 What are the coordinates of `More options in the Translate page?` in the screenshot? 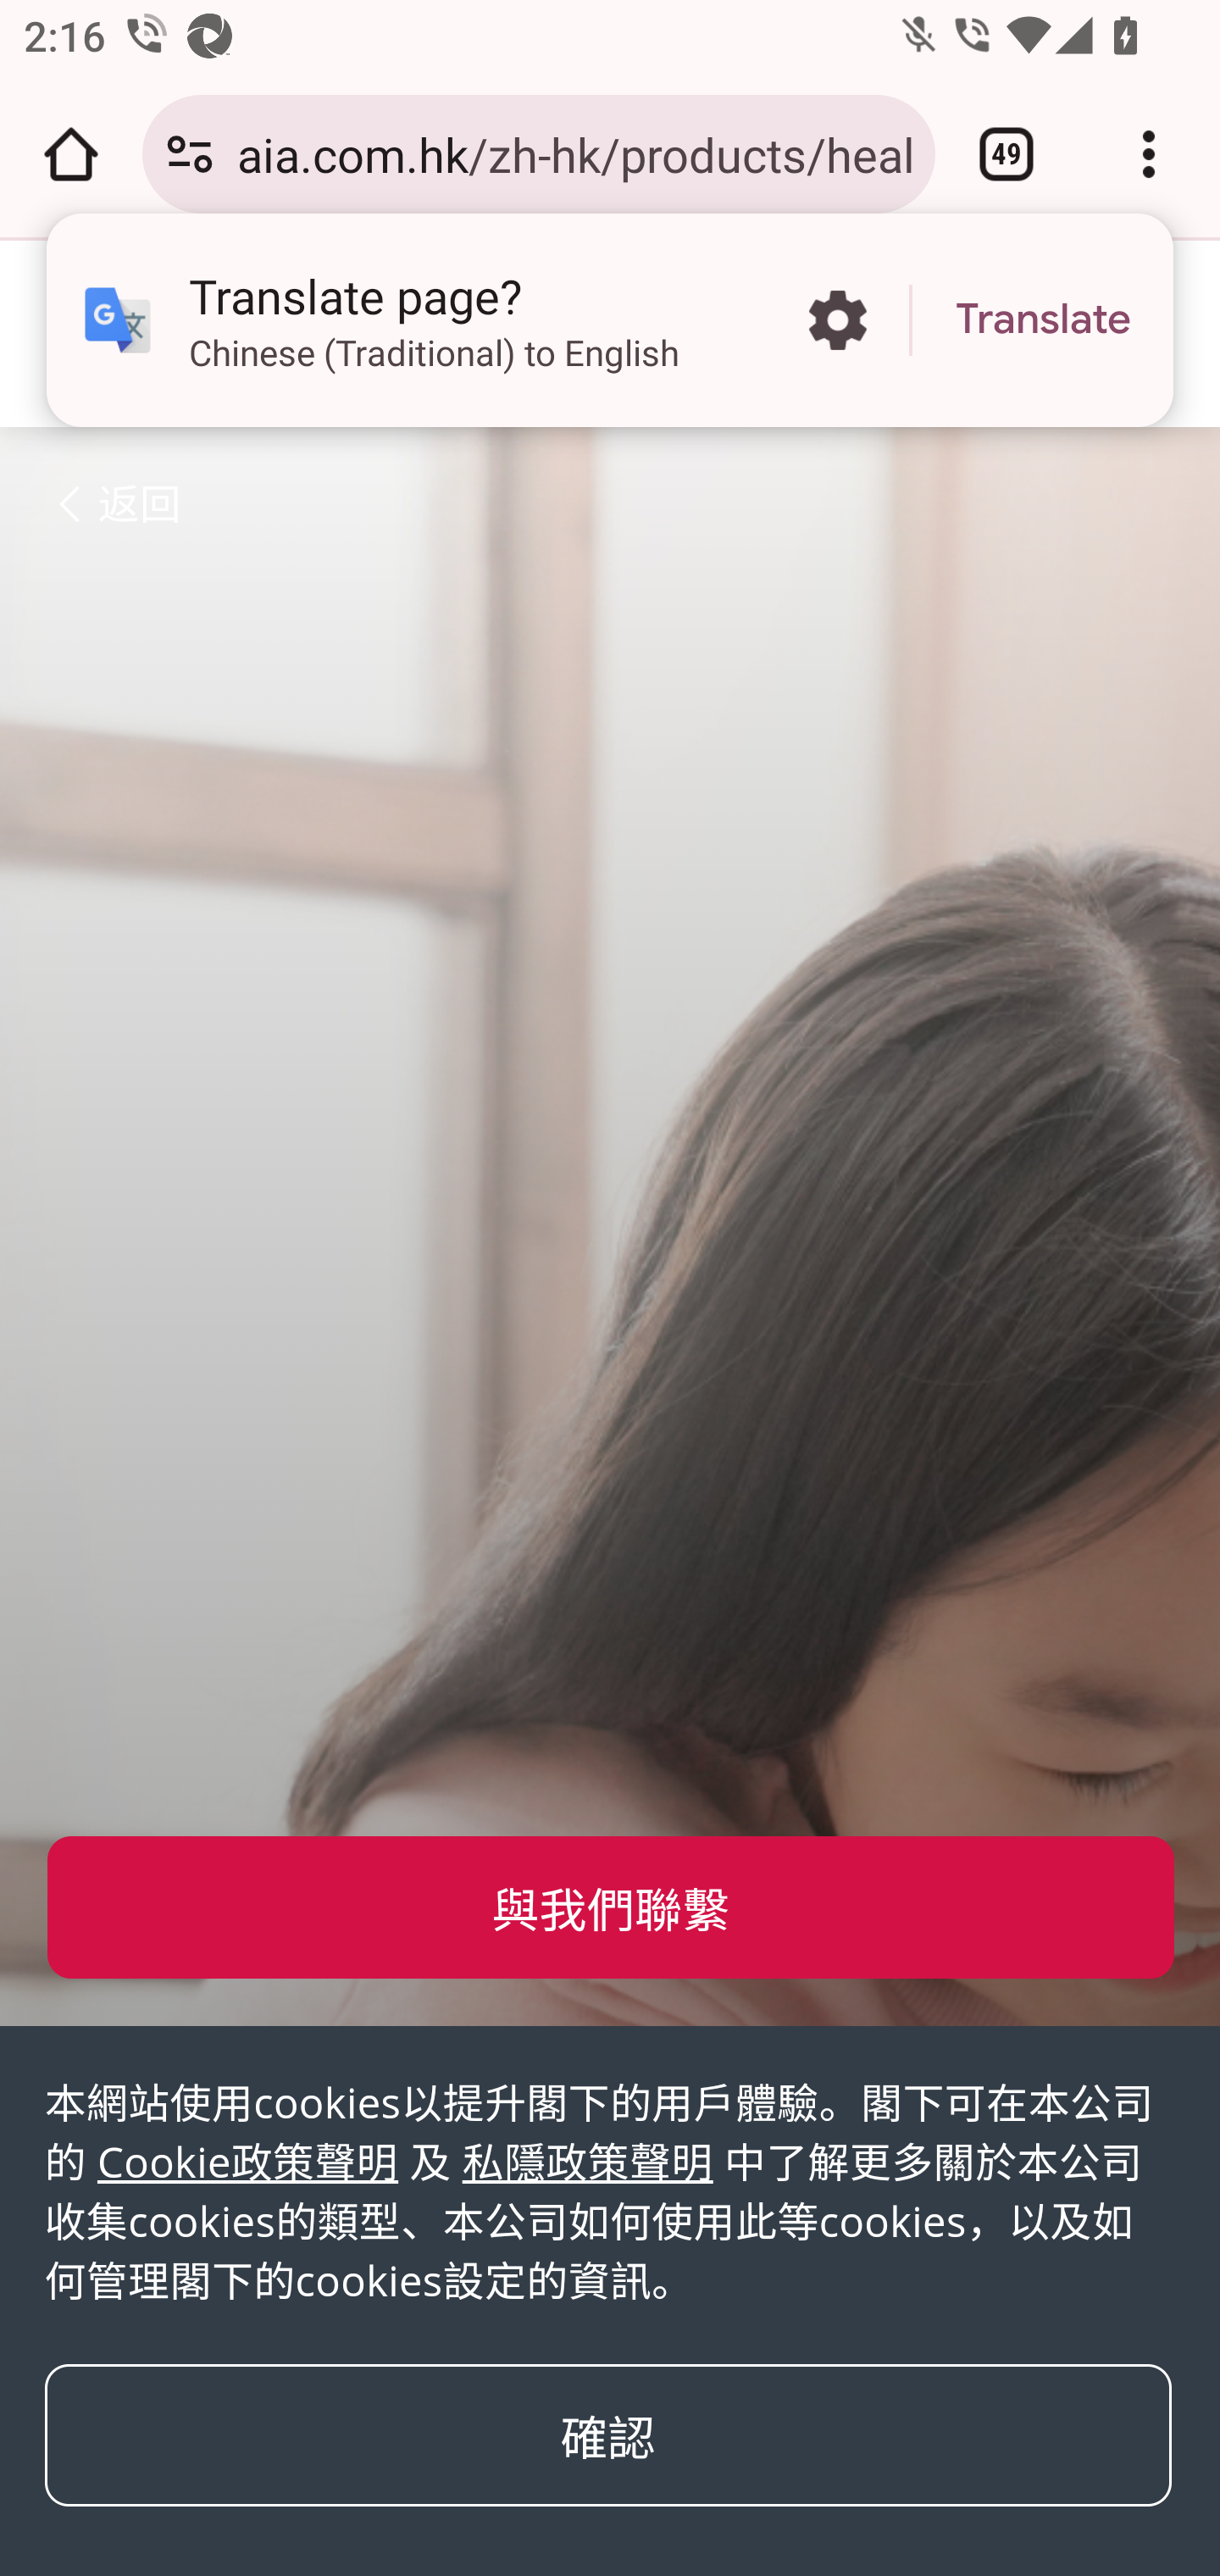 It's located at (837, 320).